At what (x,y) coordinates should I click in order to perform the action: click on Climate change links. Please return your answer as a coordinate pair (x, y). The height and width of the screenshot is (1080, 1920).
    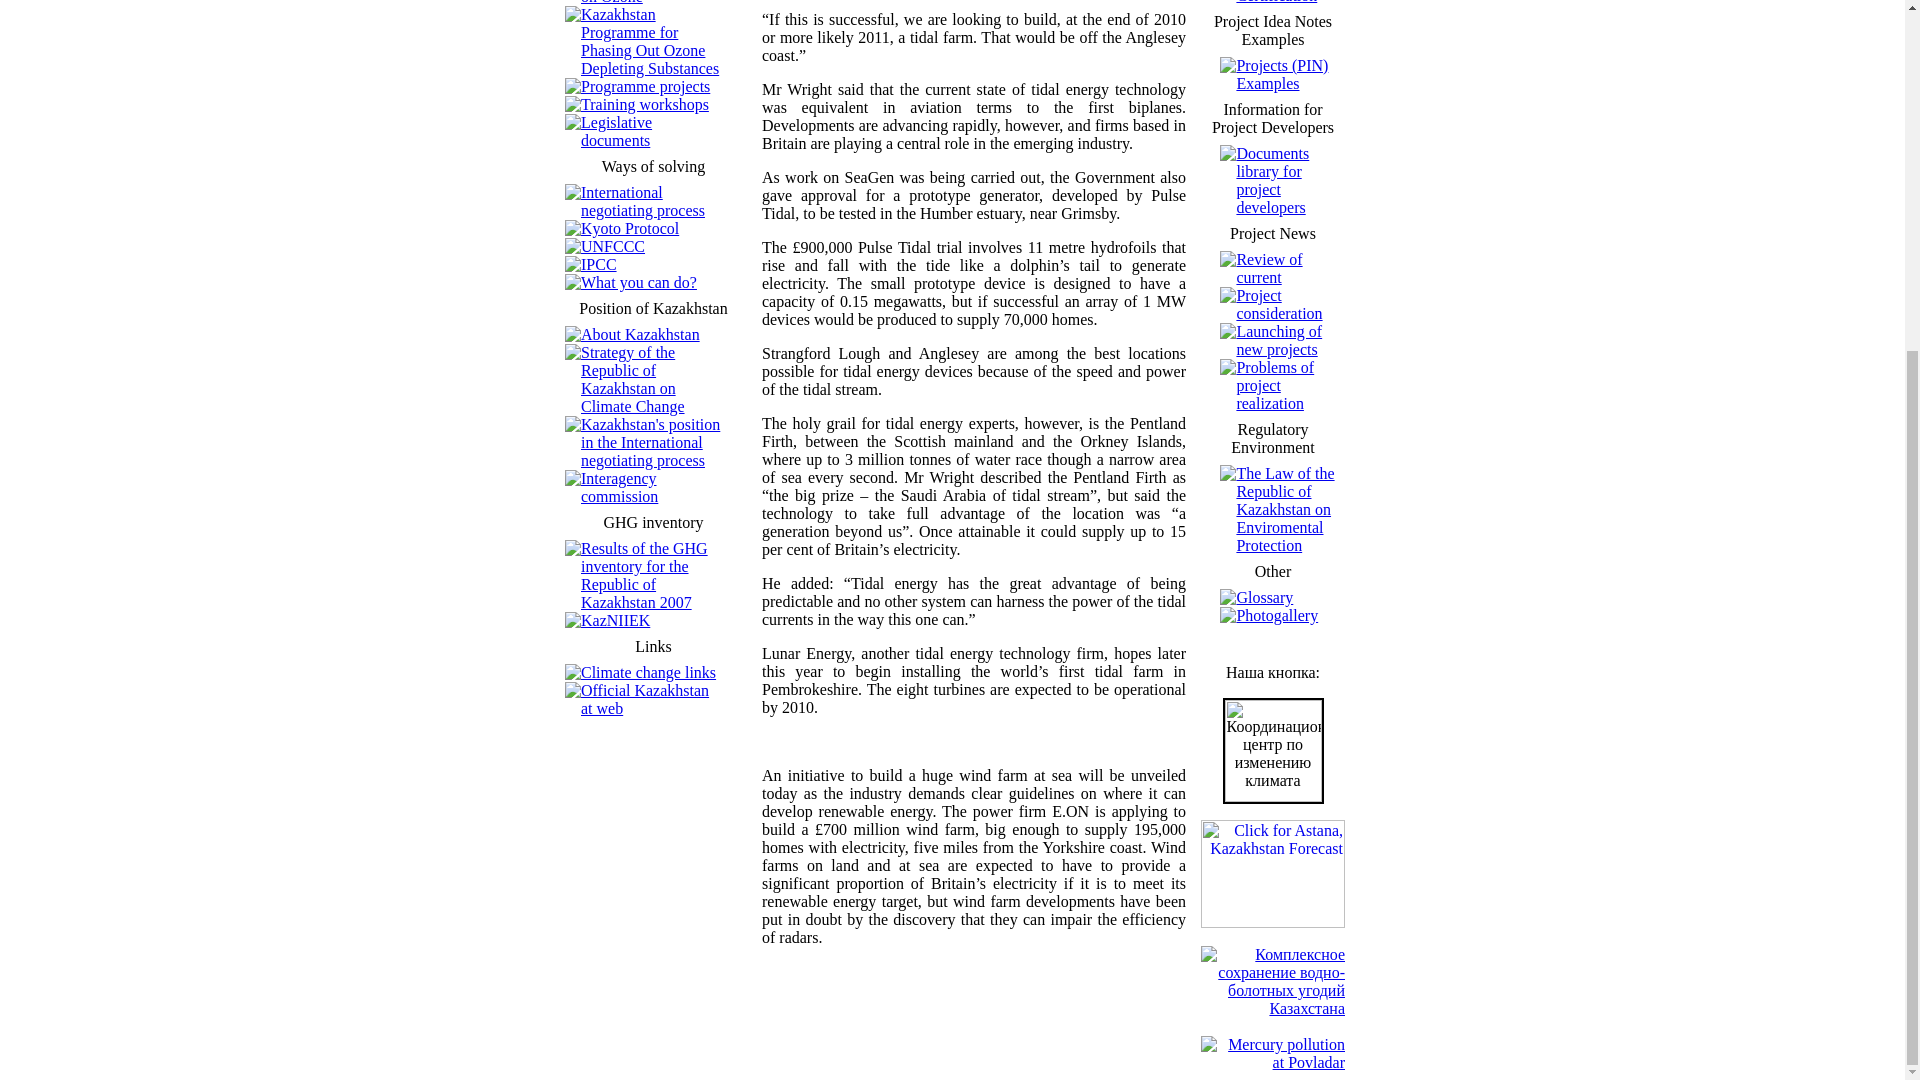
    Looking at the image, I should click on (648, 672).